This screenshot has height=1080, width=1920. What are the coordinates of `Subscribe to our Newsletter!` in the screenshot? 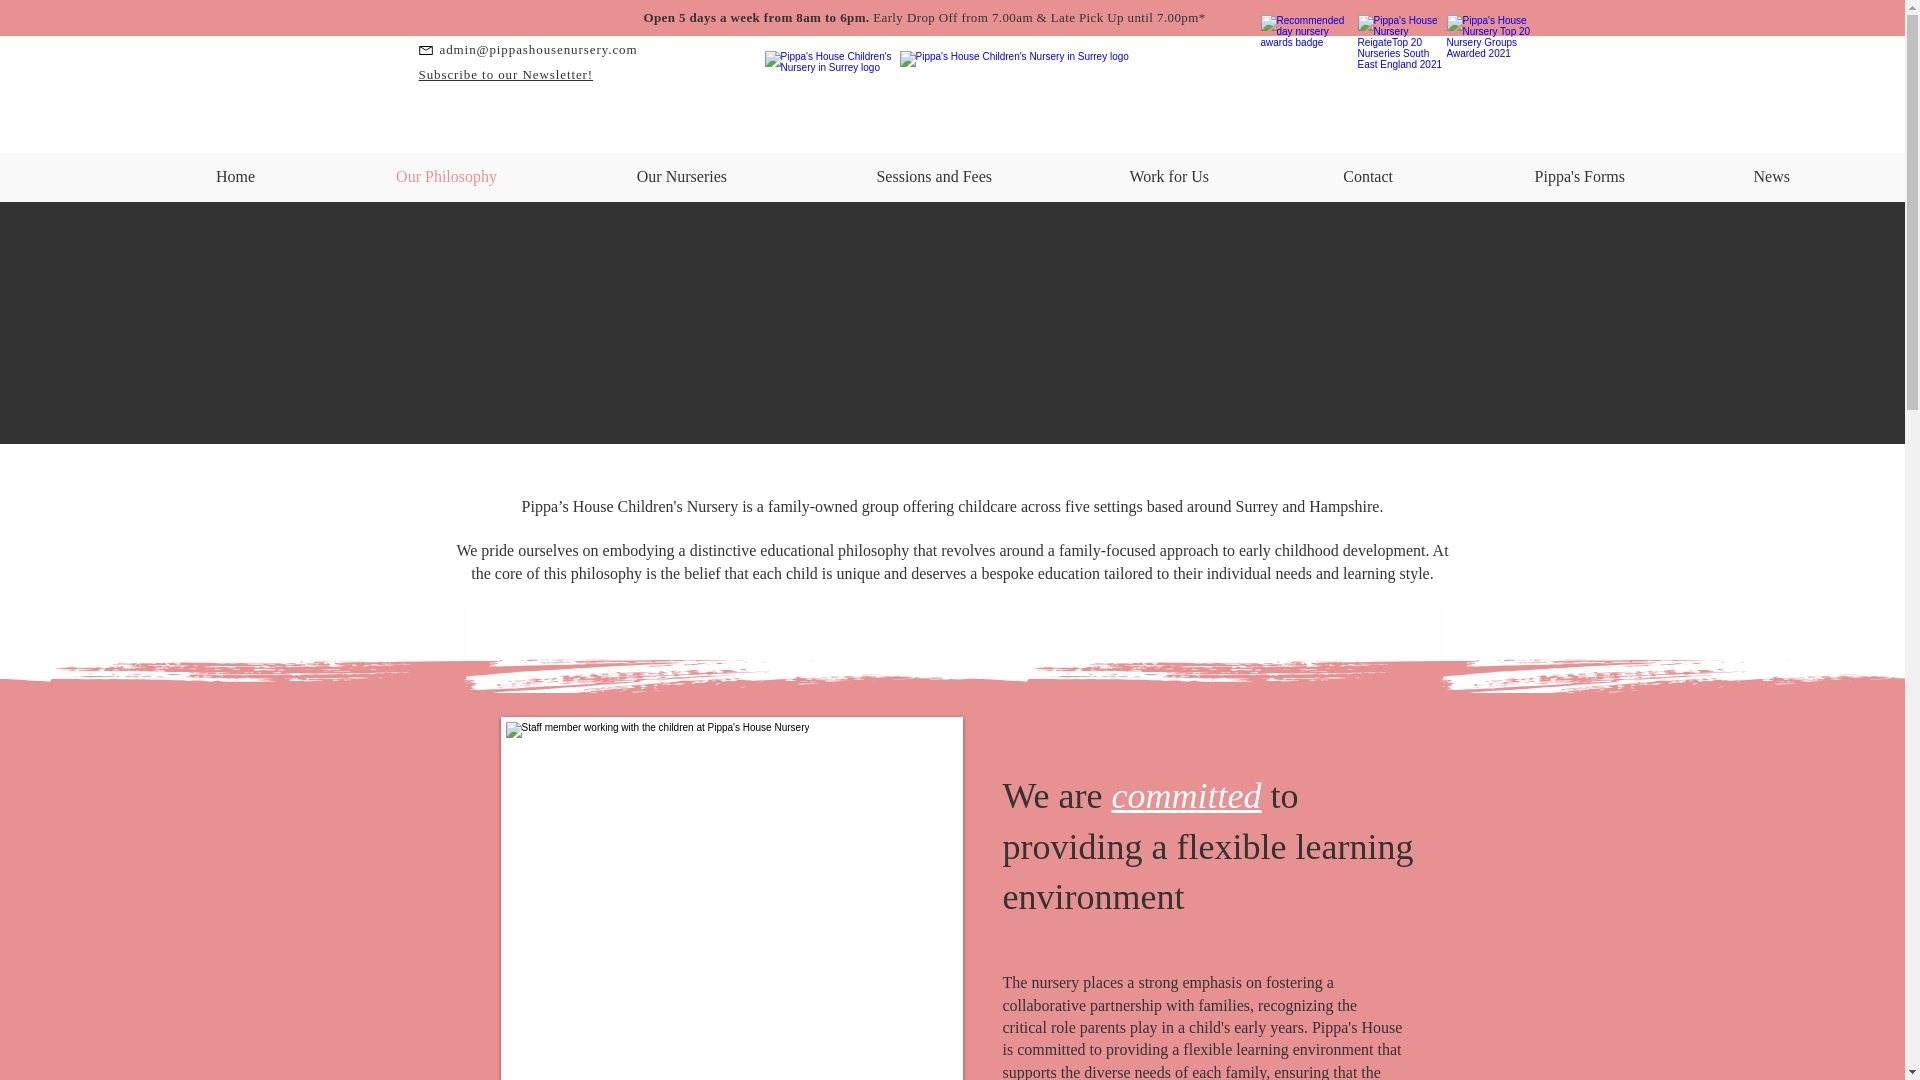 It's located at (506, 74).